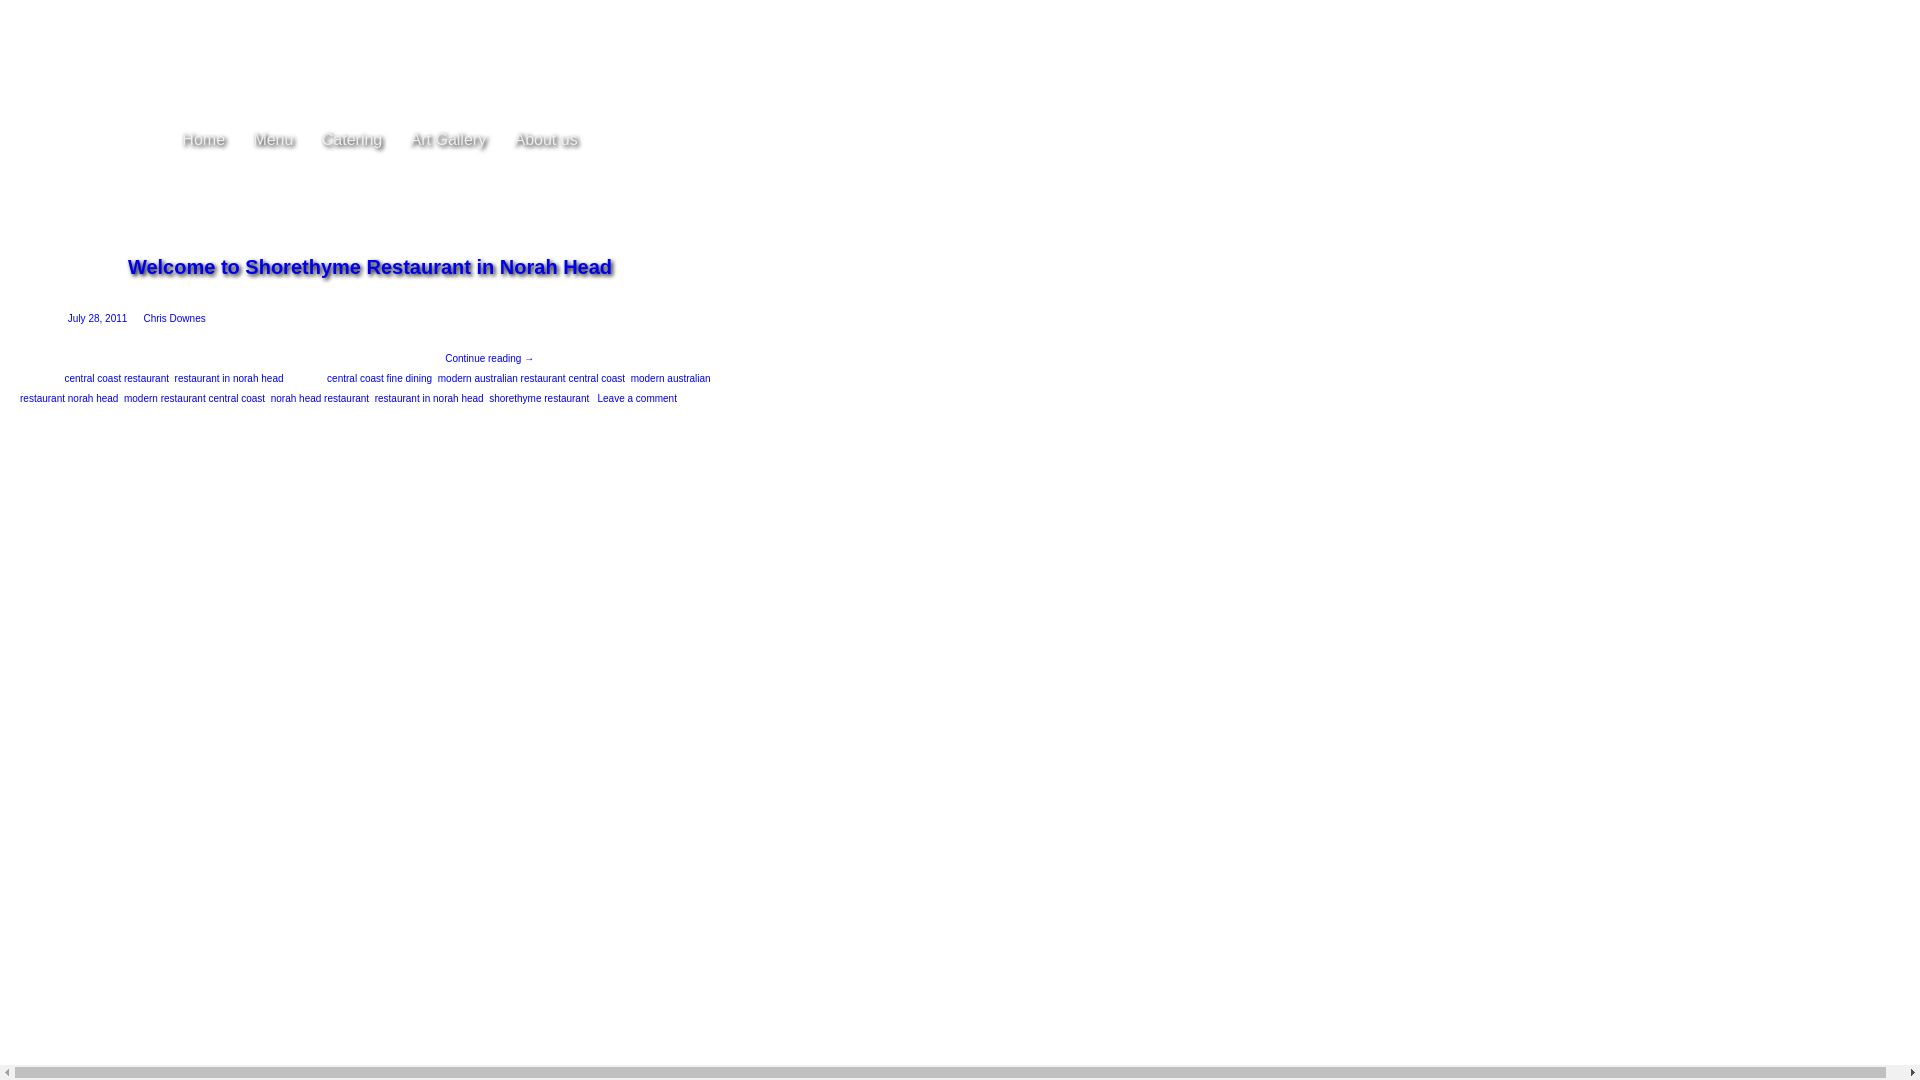 Image resolution: width=1920 pixels, height=1080 pixels. Describe the element at coordinates (273, 138) in the screenshot. I see `Menu` at that location.